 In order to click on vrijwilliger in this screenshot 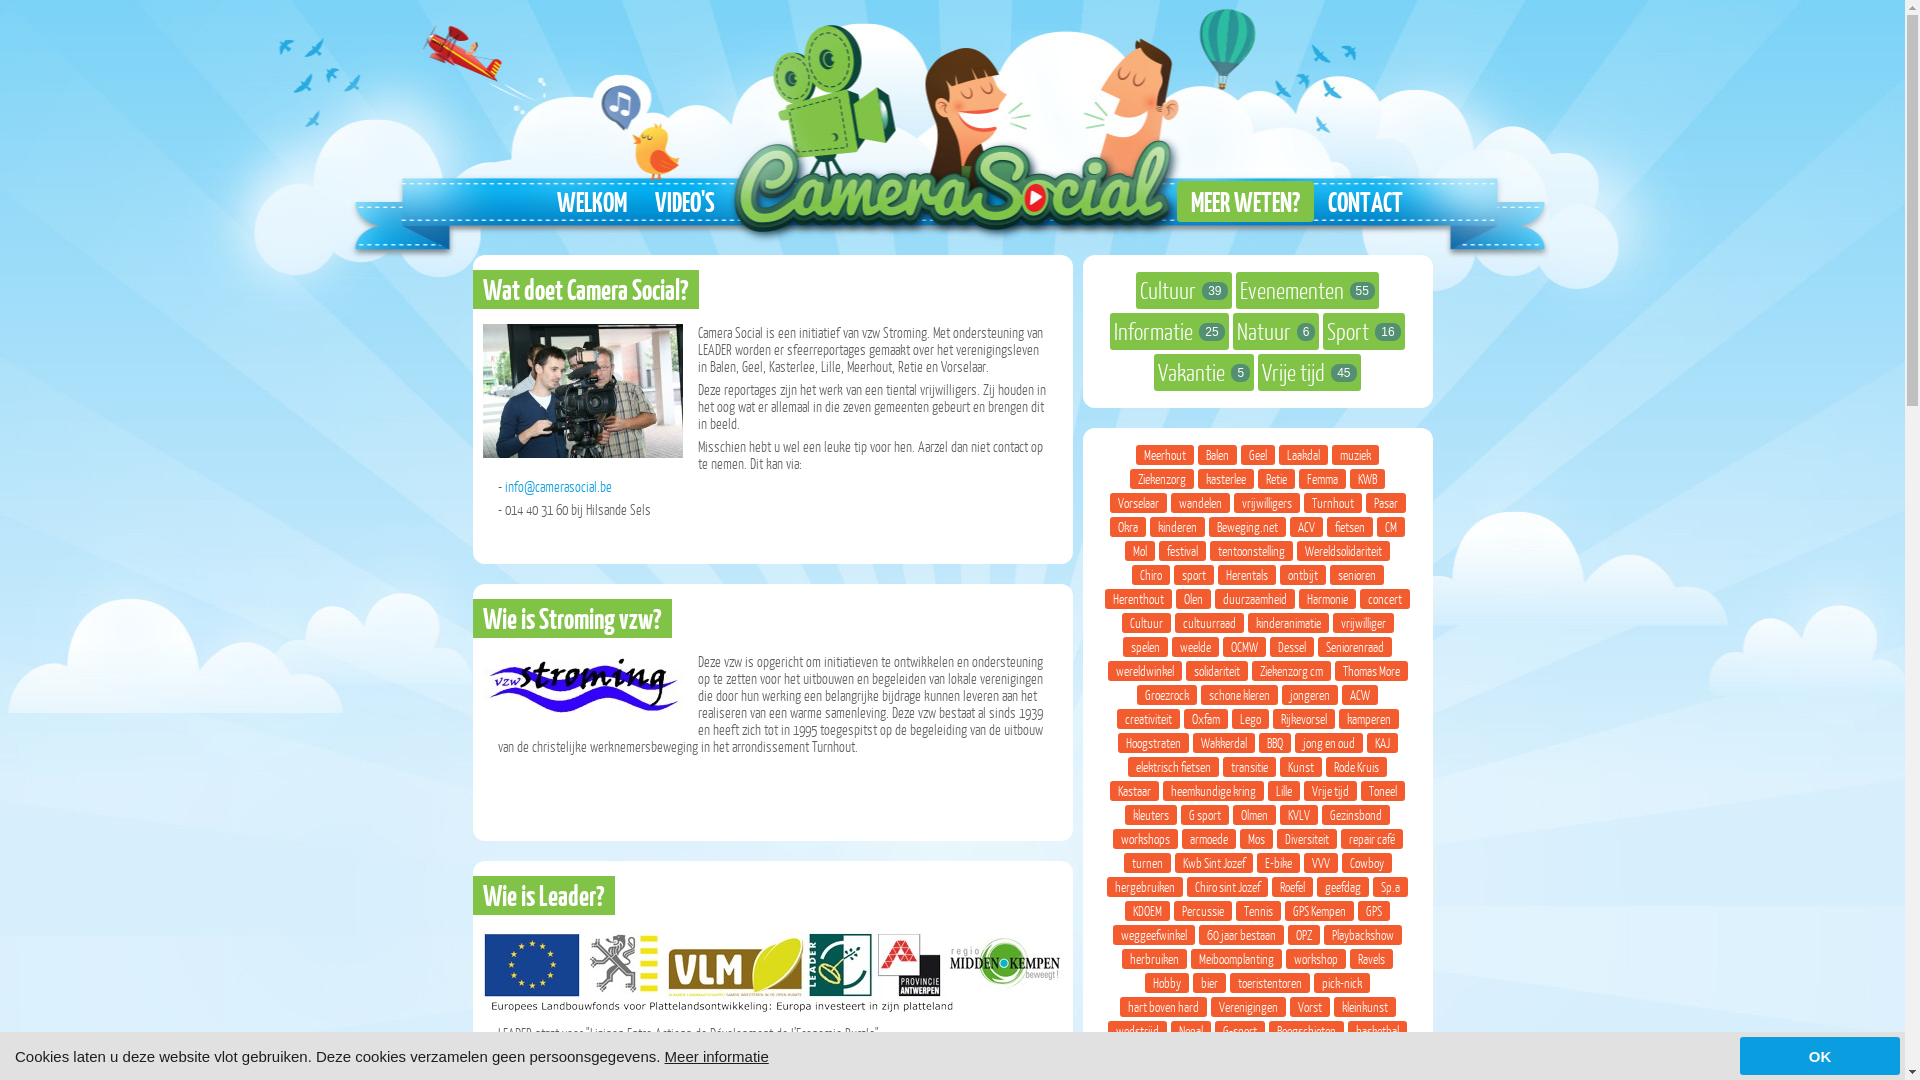, I will do `click(1362, 622)`.